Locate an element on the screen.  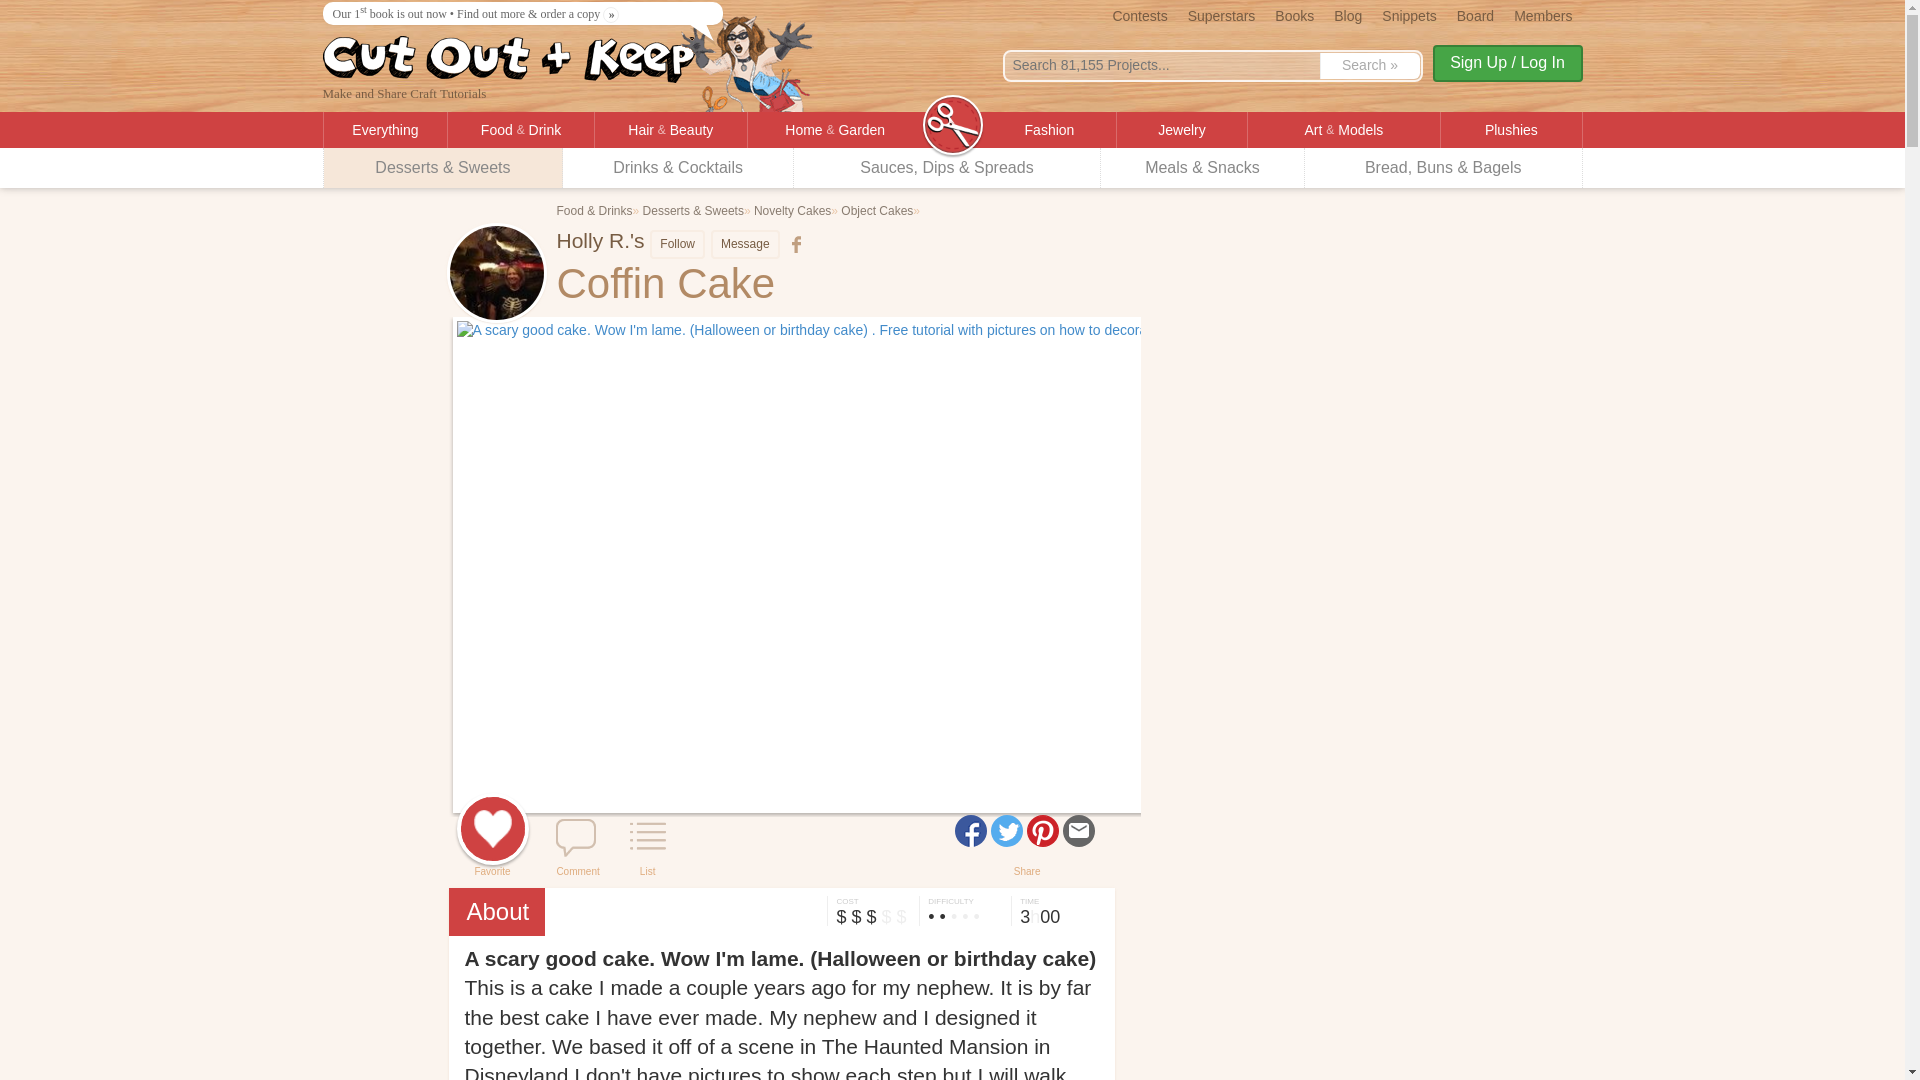
Books is located at coordinates (1294, 14).